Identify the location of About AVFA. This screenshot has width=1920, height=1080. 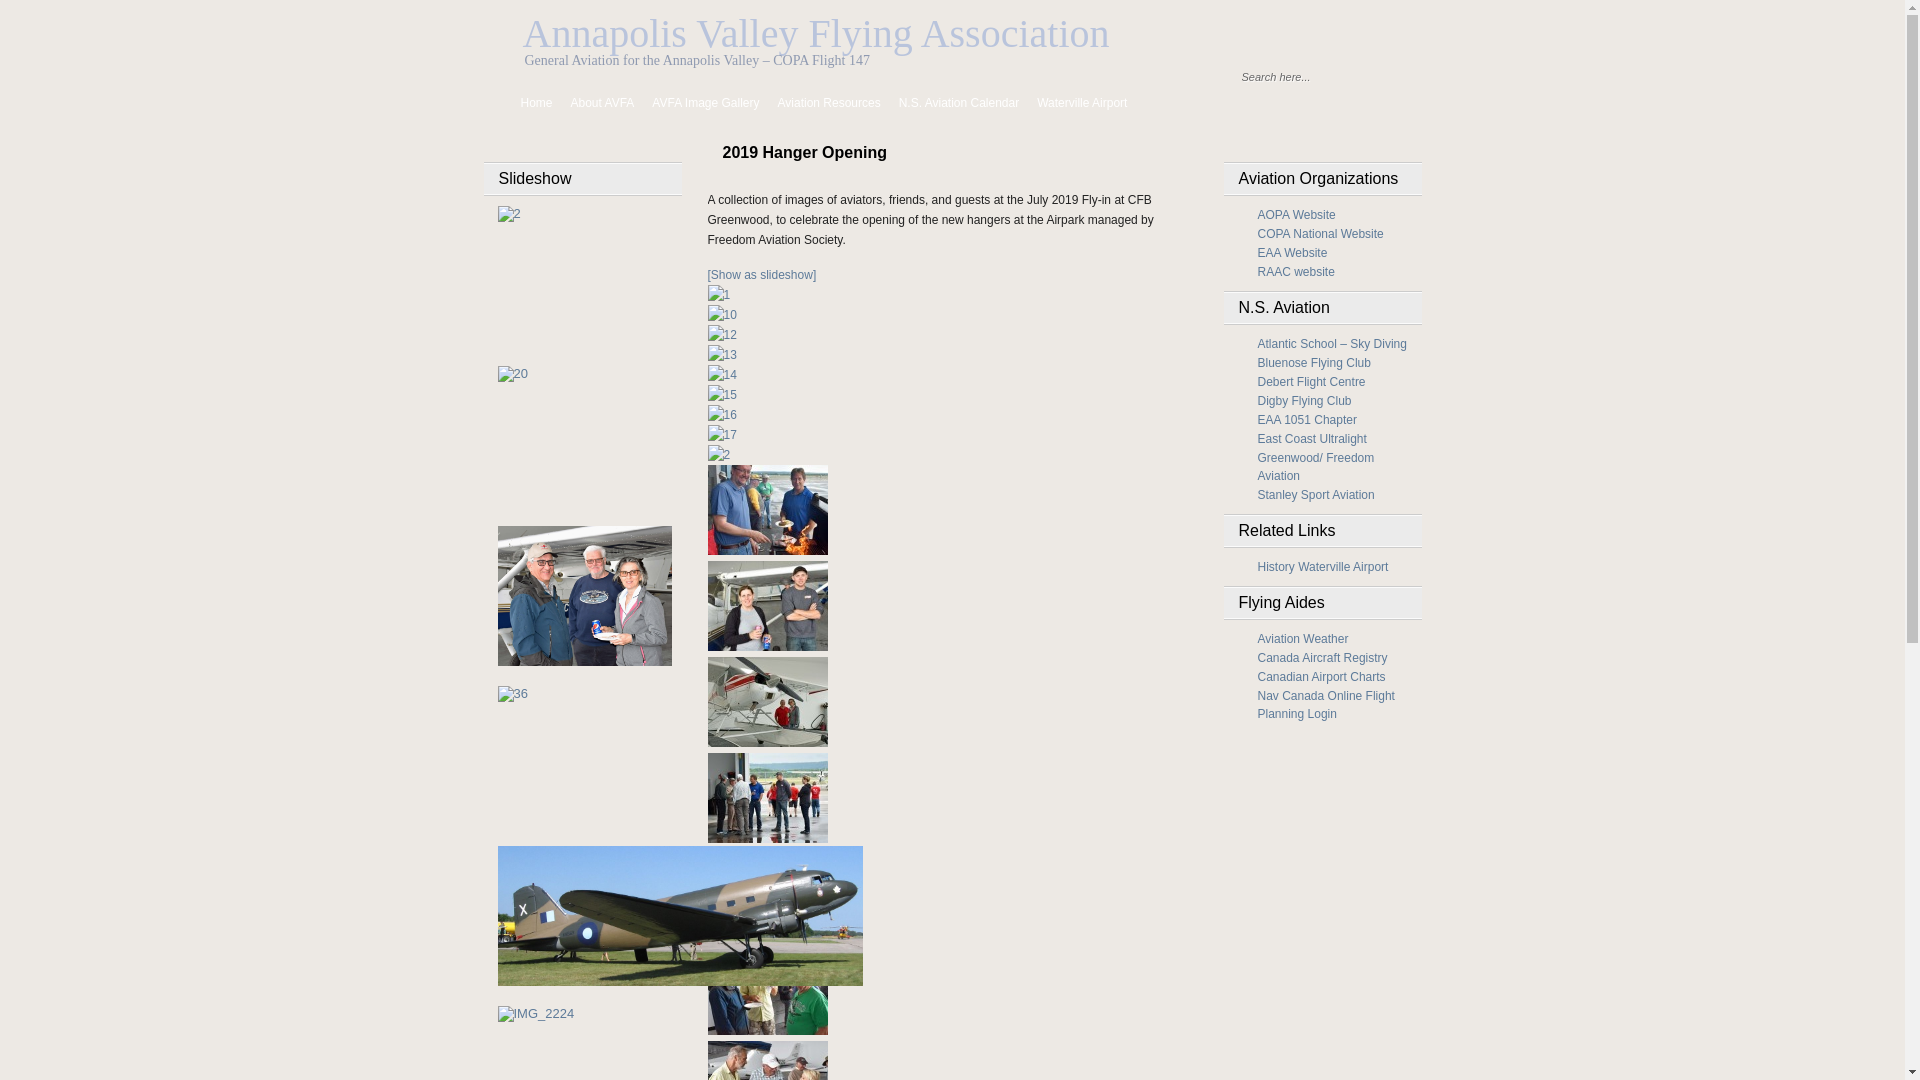
(603, 103).